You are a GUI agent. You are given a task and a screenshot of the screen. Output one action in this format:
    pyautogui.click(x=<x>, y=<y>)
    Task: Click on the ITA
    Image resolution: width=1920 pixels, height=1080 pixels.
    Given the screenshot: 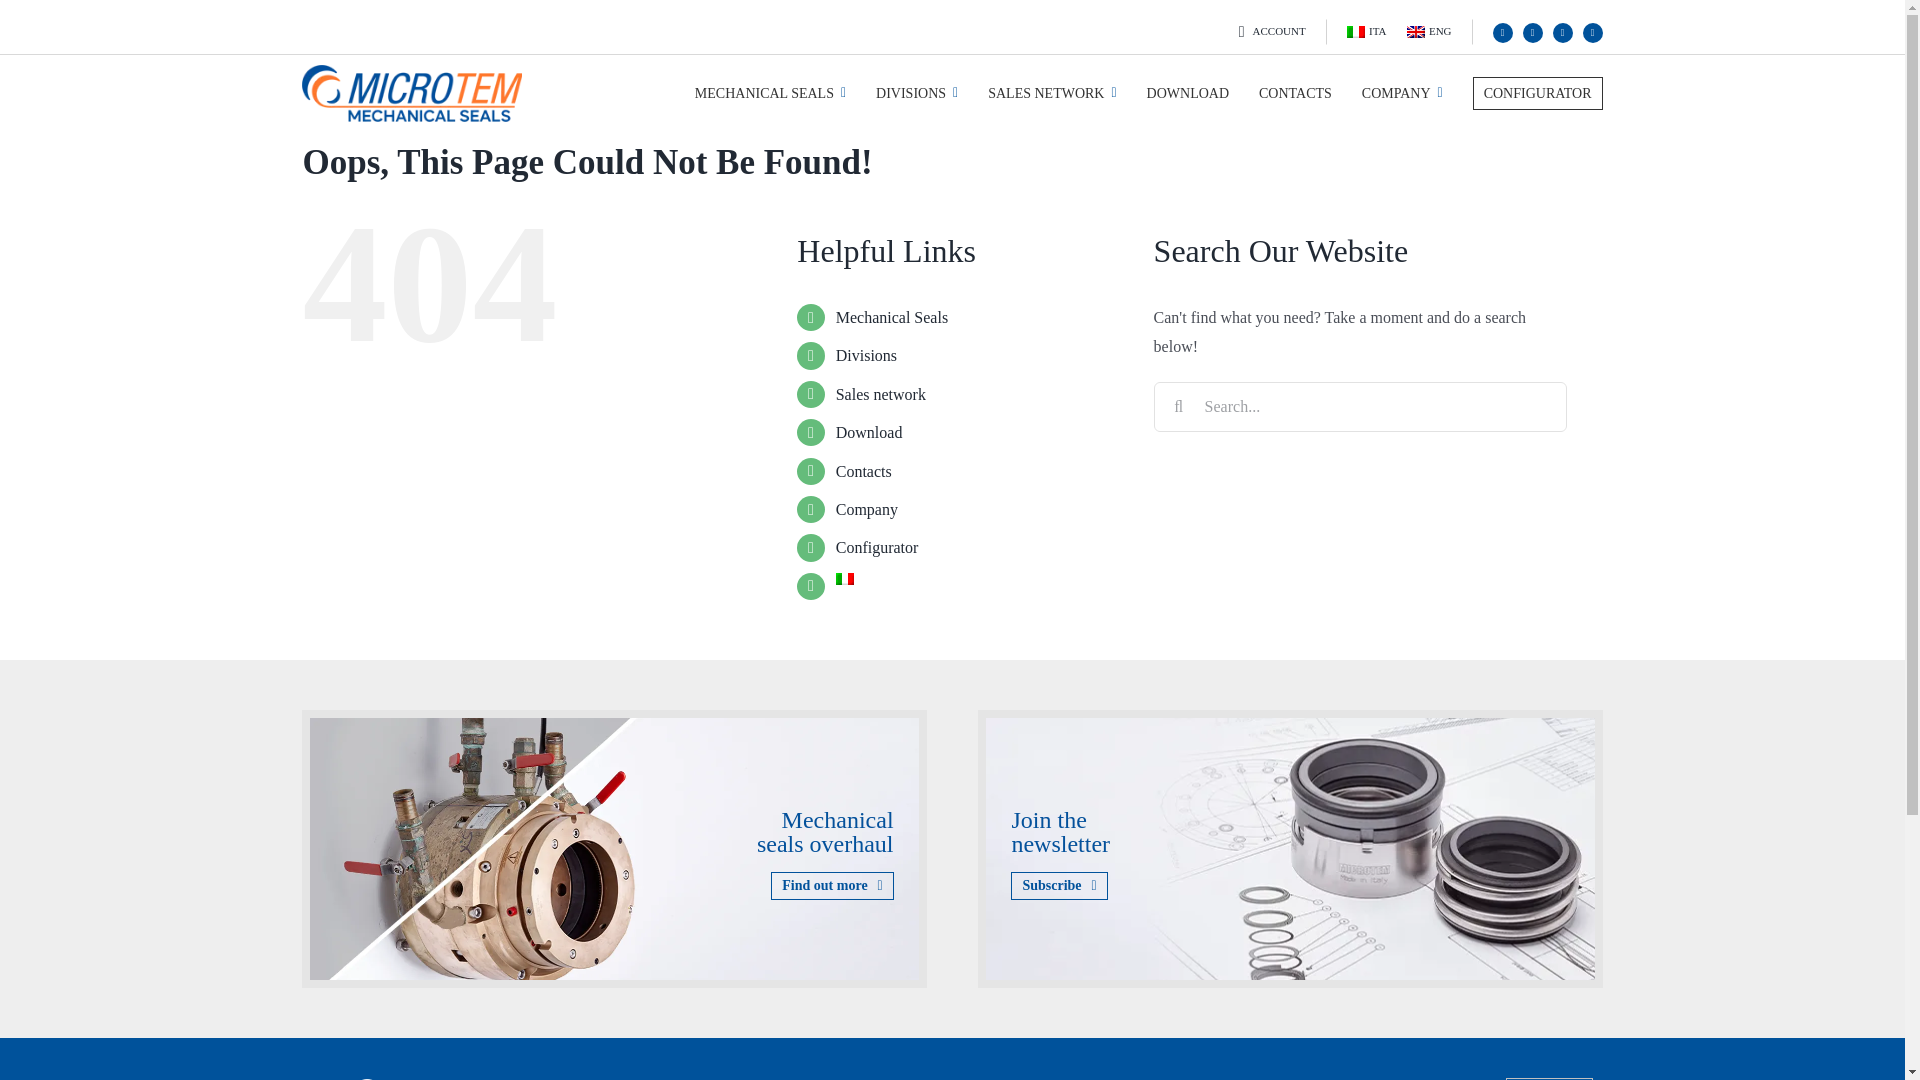 What is the action you would take?
    pyautogui.click(x=1366, y=32)
    